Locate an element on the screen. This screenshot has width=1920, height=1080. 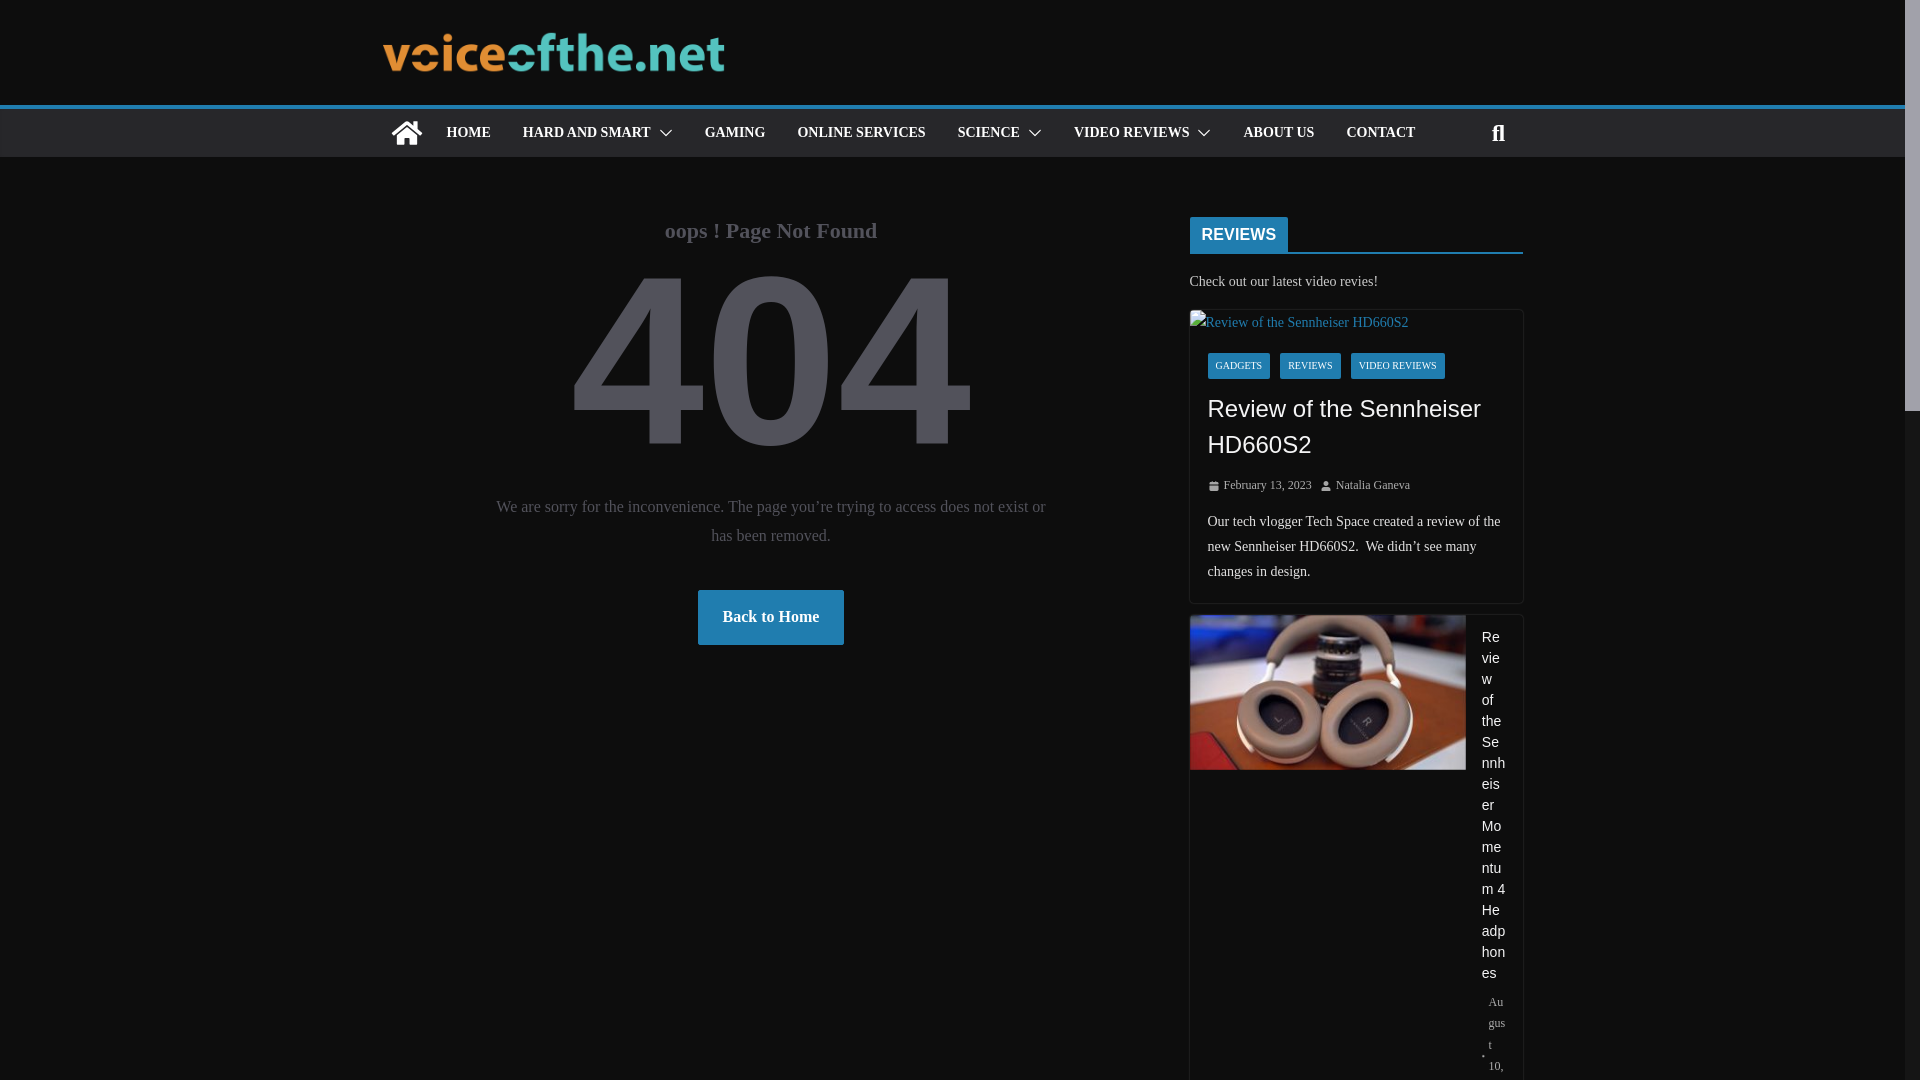
HOME is located at coordinates (467, 132).